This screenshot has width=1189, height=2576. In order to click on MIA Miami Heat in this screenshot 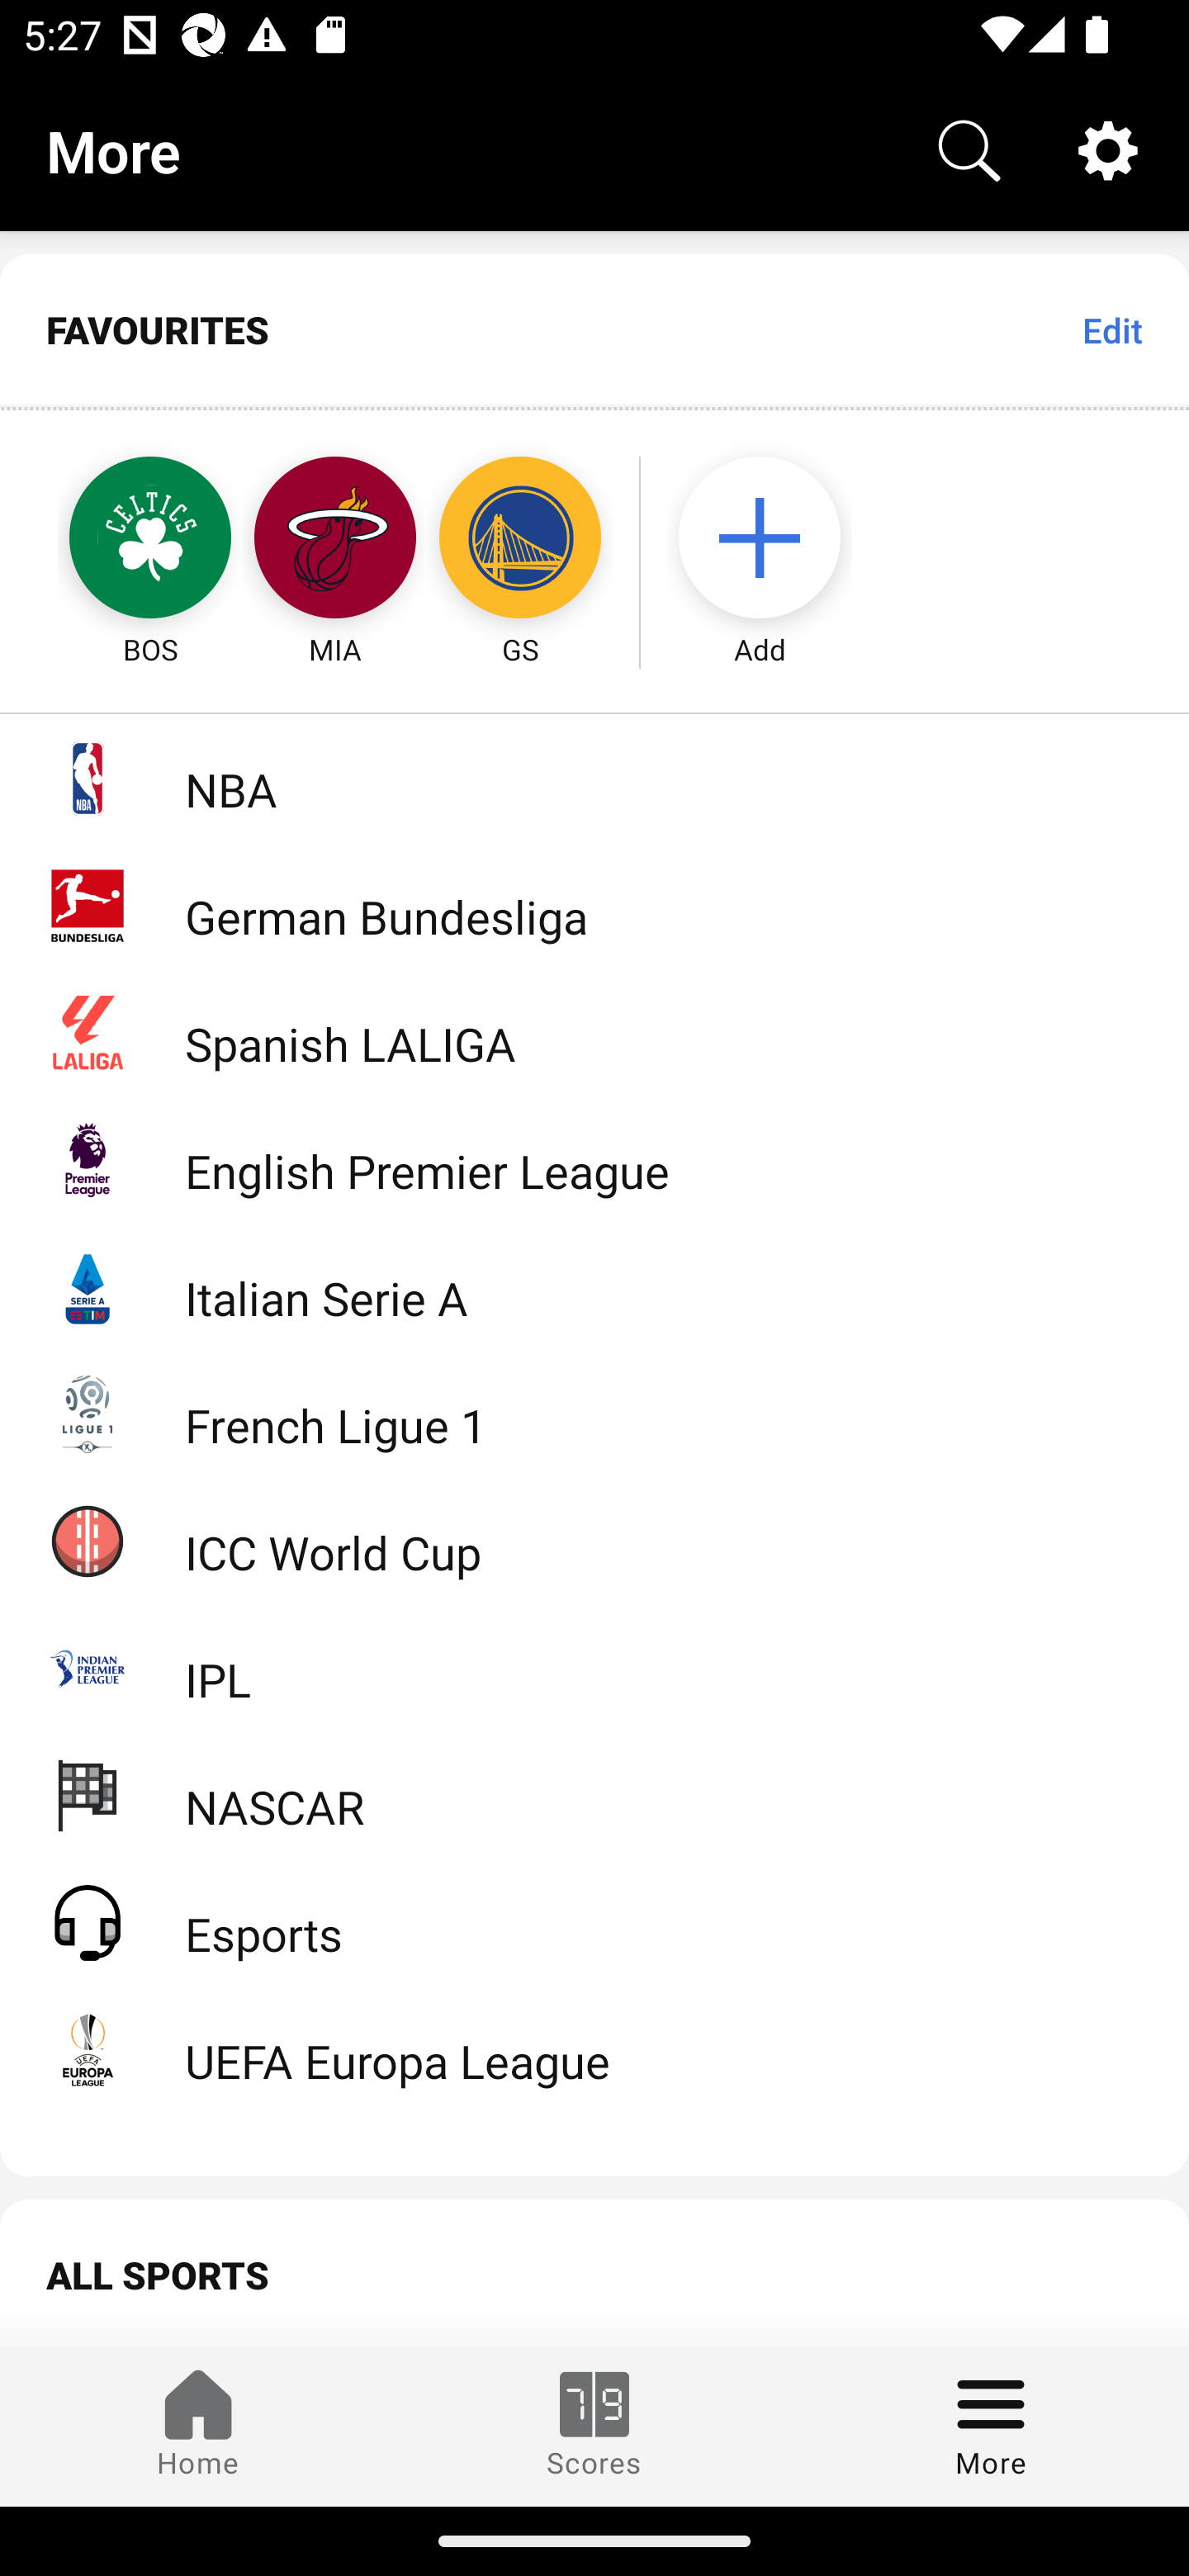, I will do `click(335, 540)`.